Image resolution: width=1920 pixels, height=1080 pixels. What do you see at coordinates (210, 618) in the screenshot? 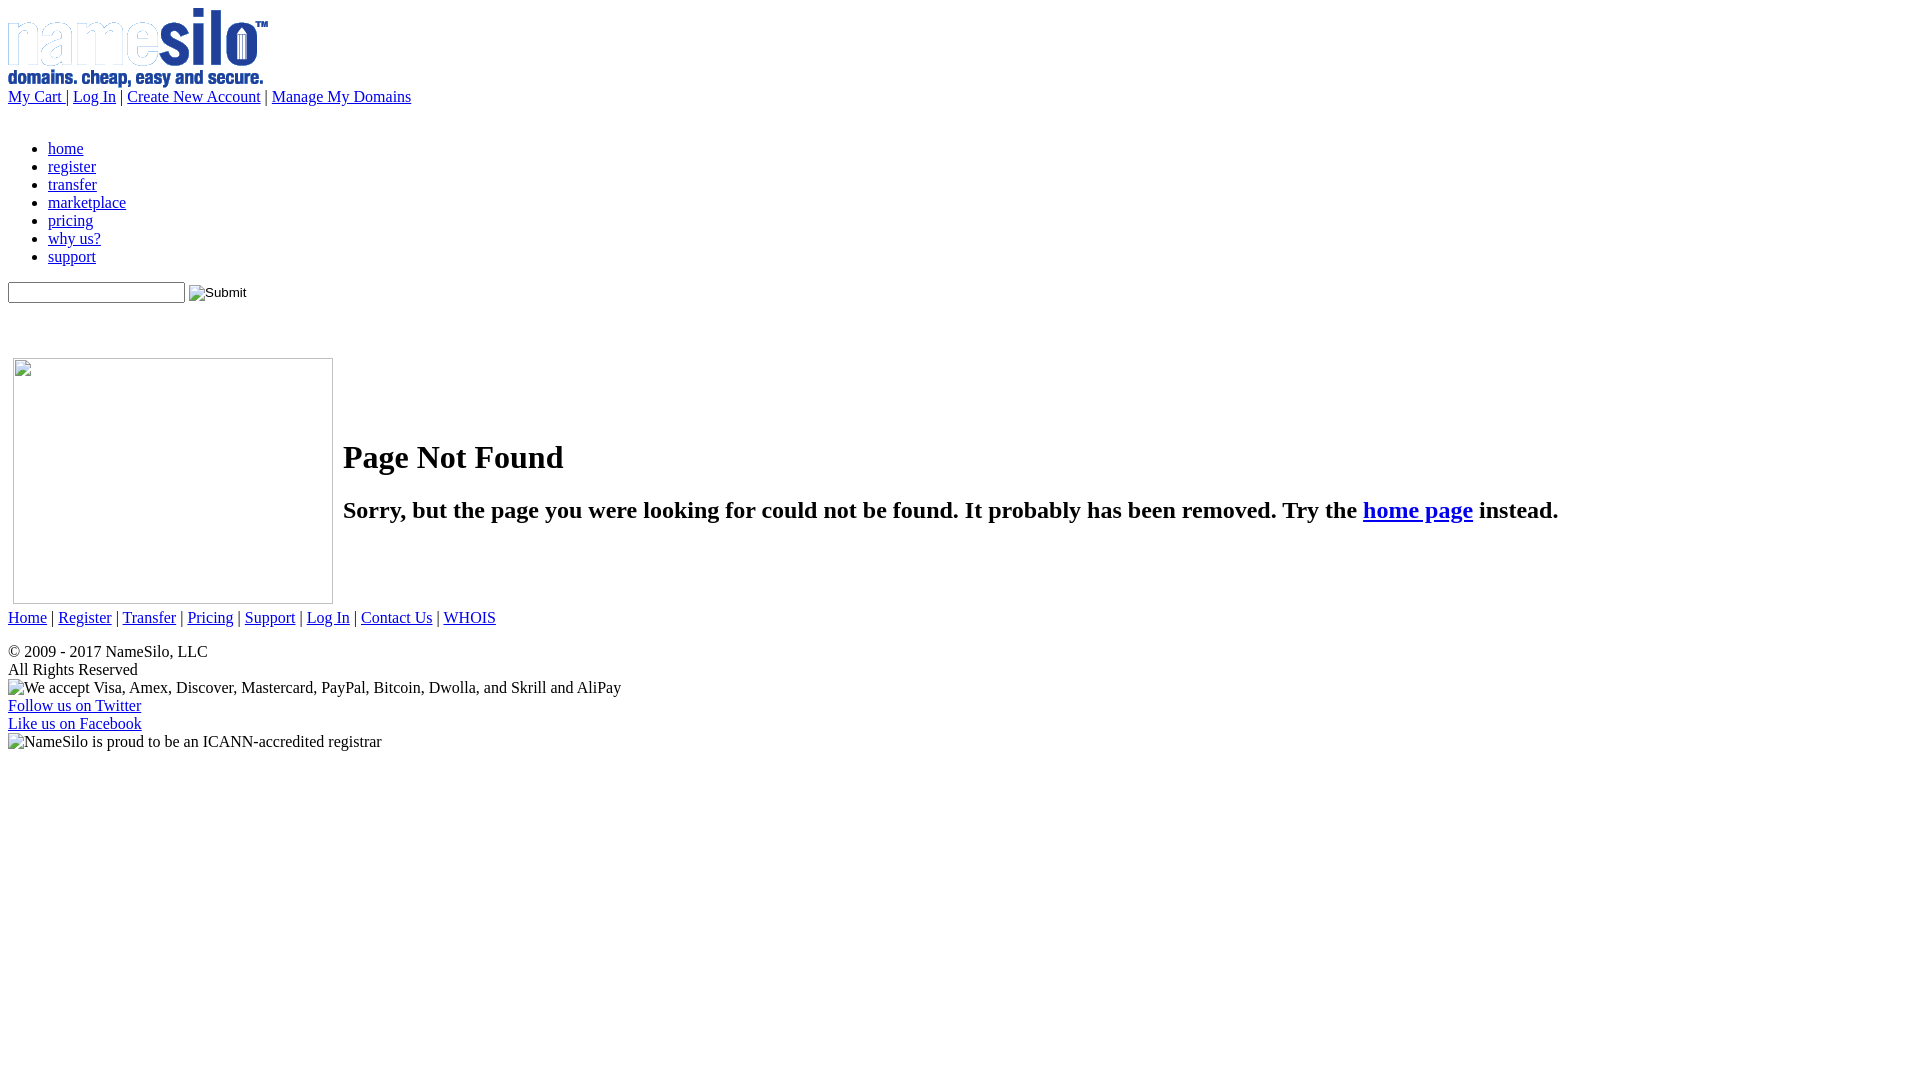
I see `Pricing` at bounding box center [210, 618].